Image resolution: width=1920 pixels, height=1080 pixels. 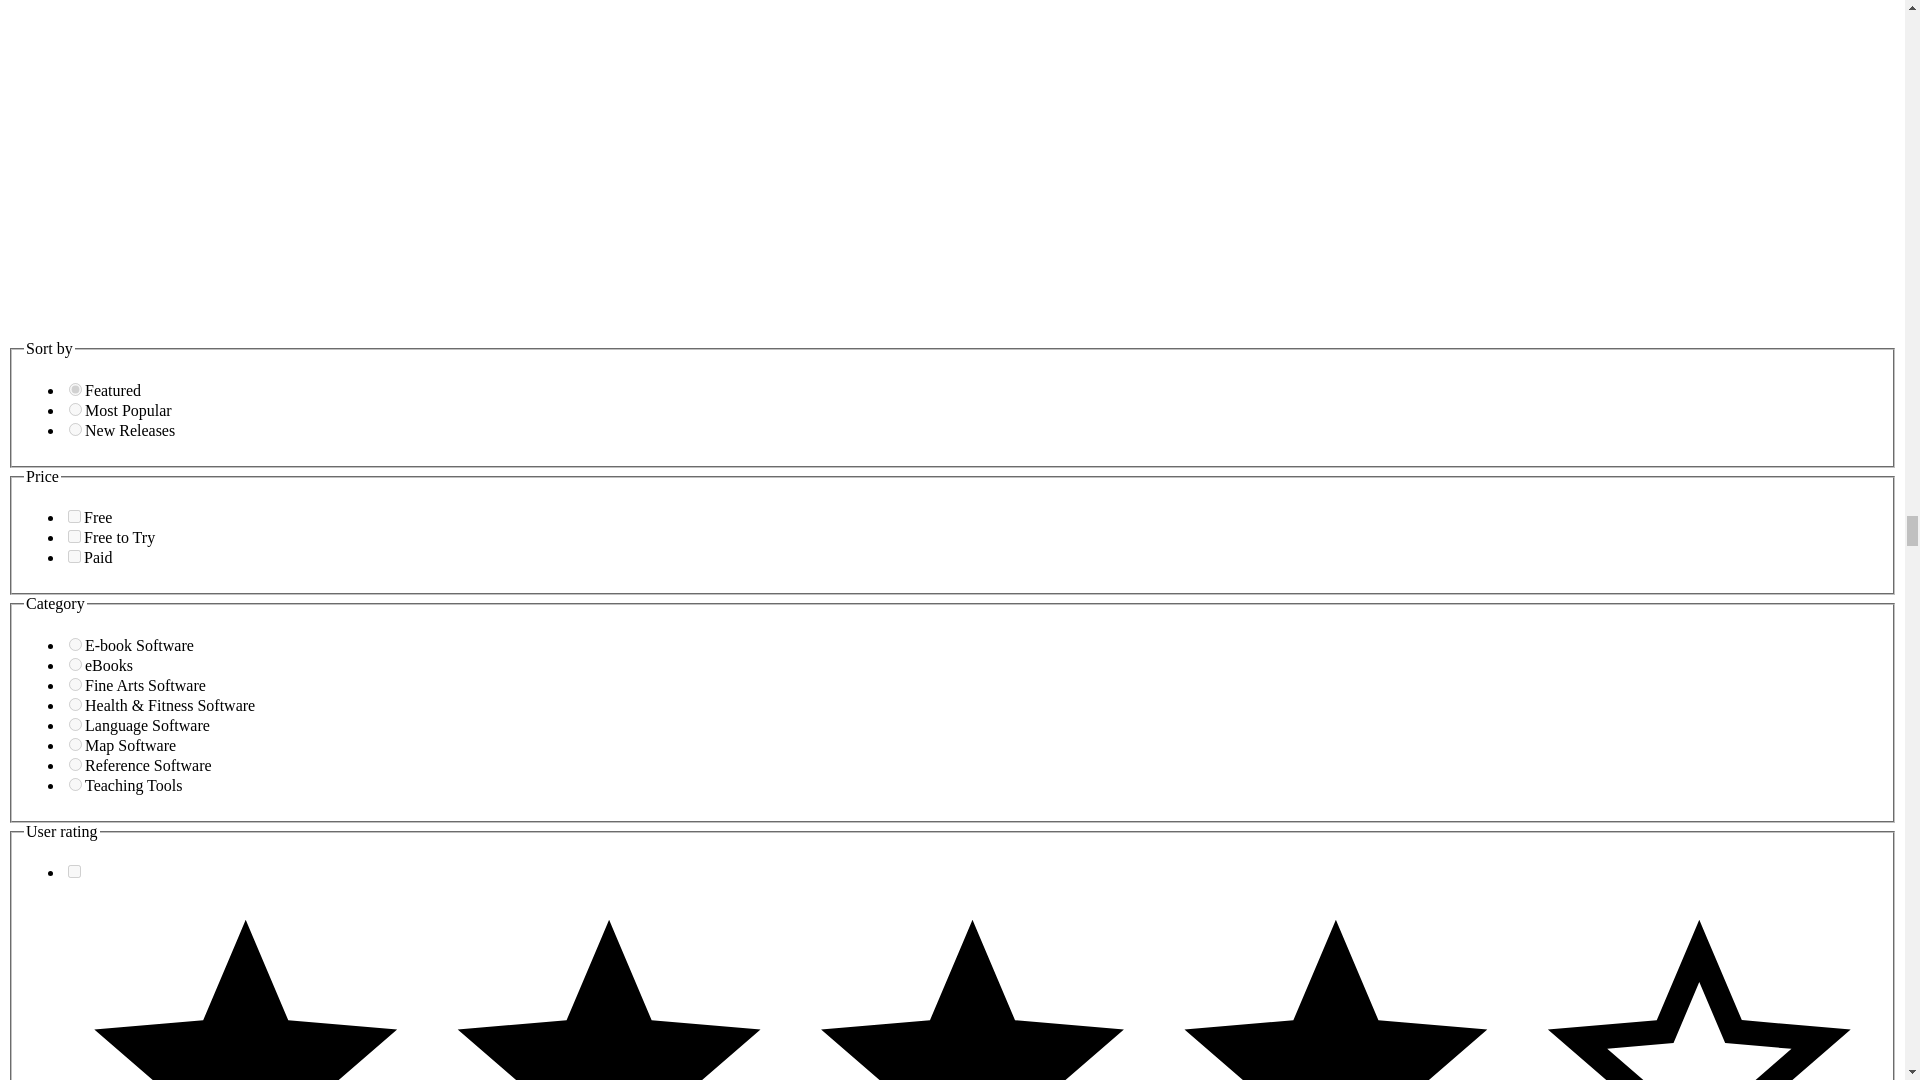 I want to click on paid, so click(x=74, y=556).